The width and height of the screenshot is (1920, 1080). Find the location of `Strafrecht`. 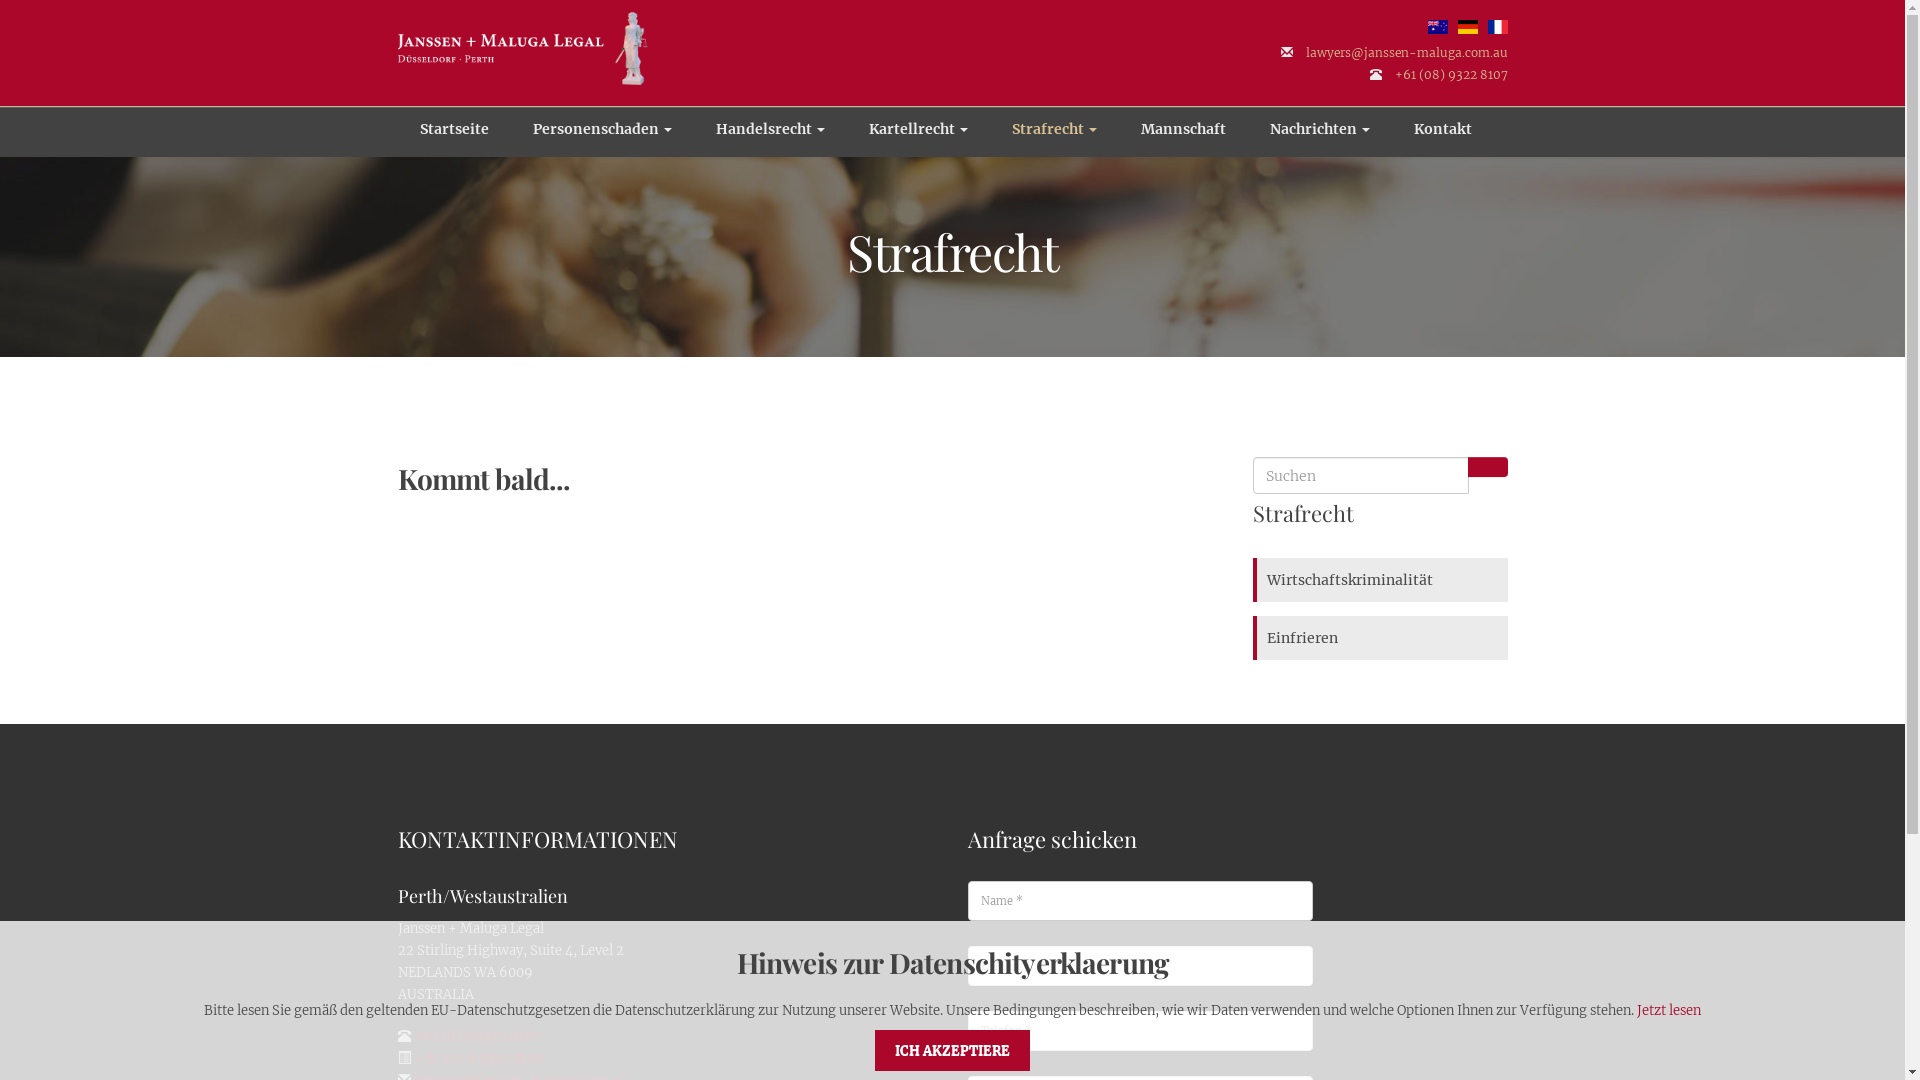

Strafrecht is located at coordinates (1054, 134).